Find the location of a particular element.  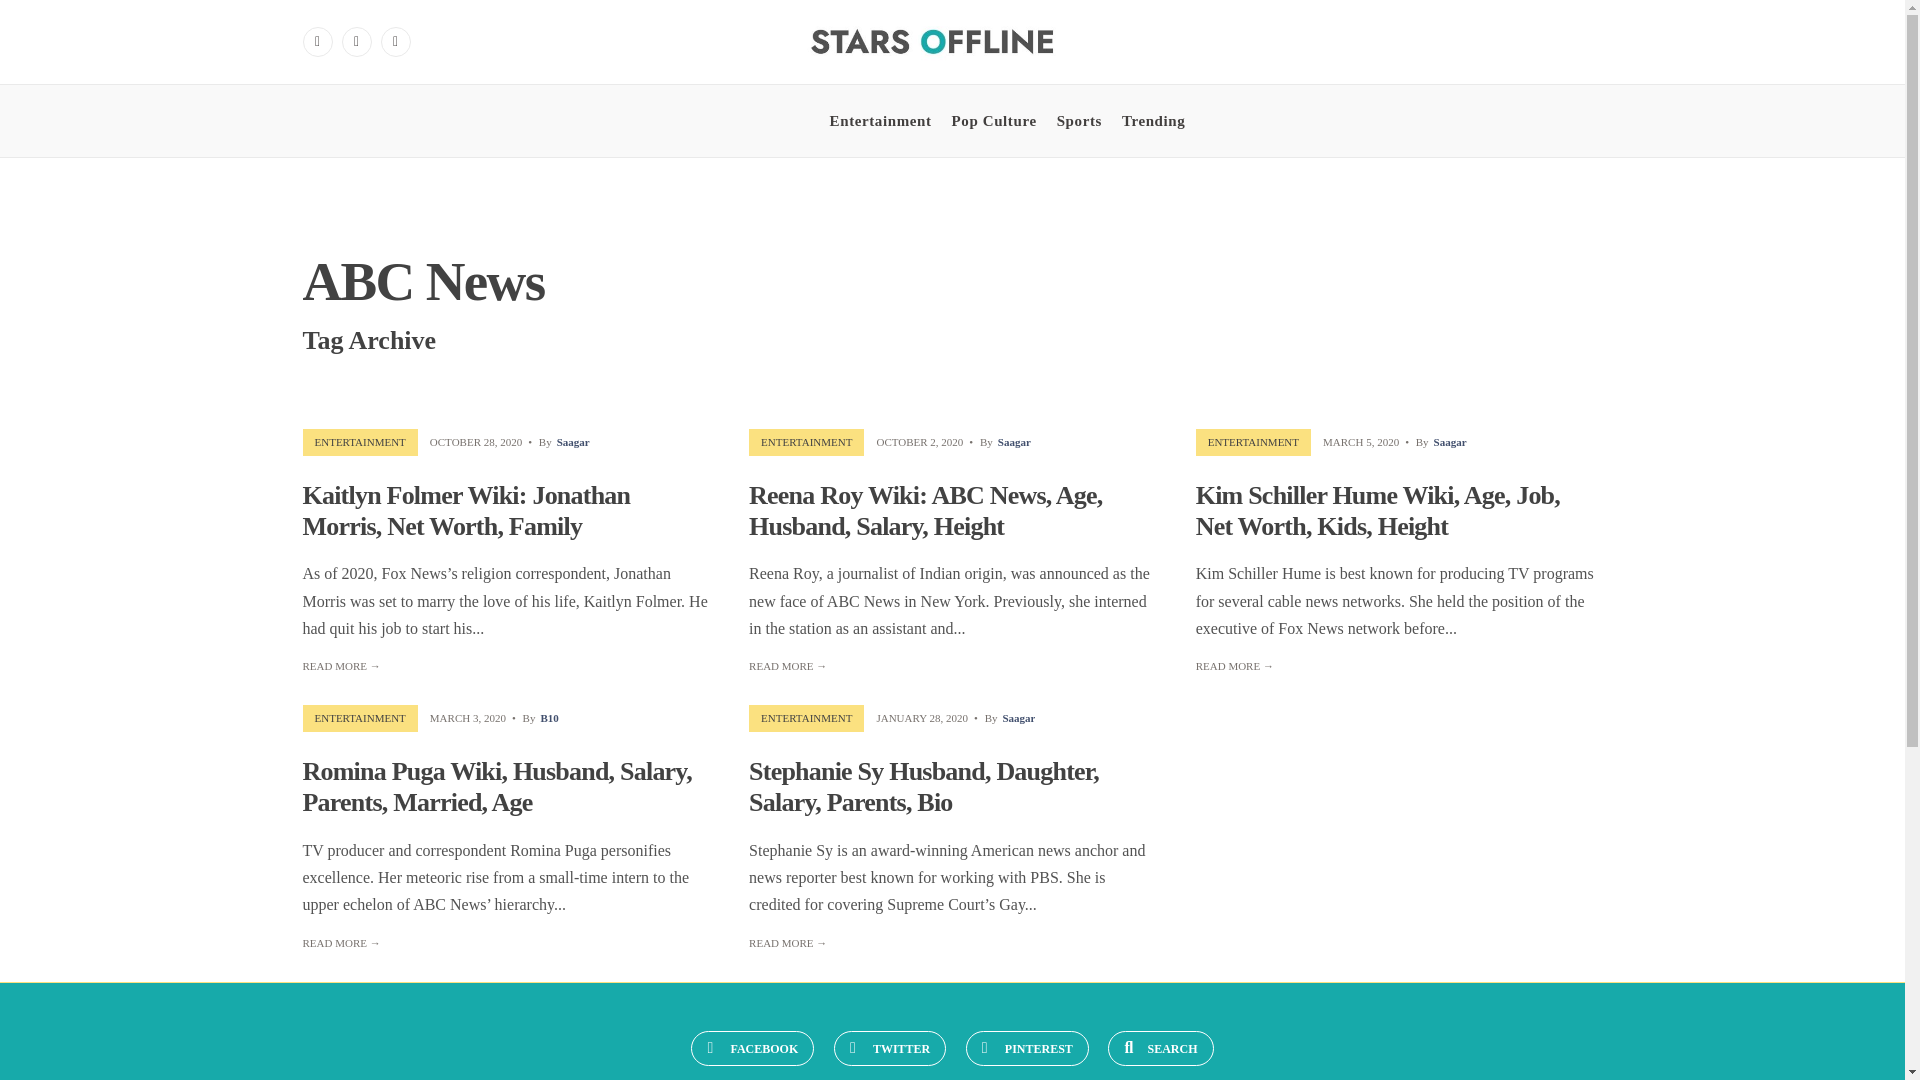

Romina Puga Wiki, Husband, Salary, Parents, Married, Age is located at coordinates (496, 787).